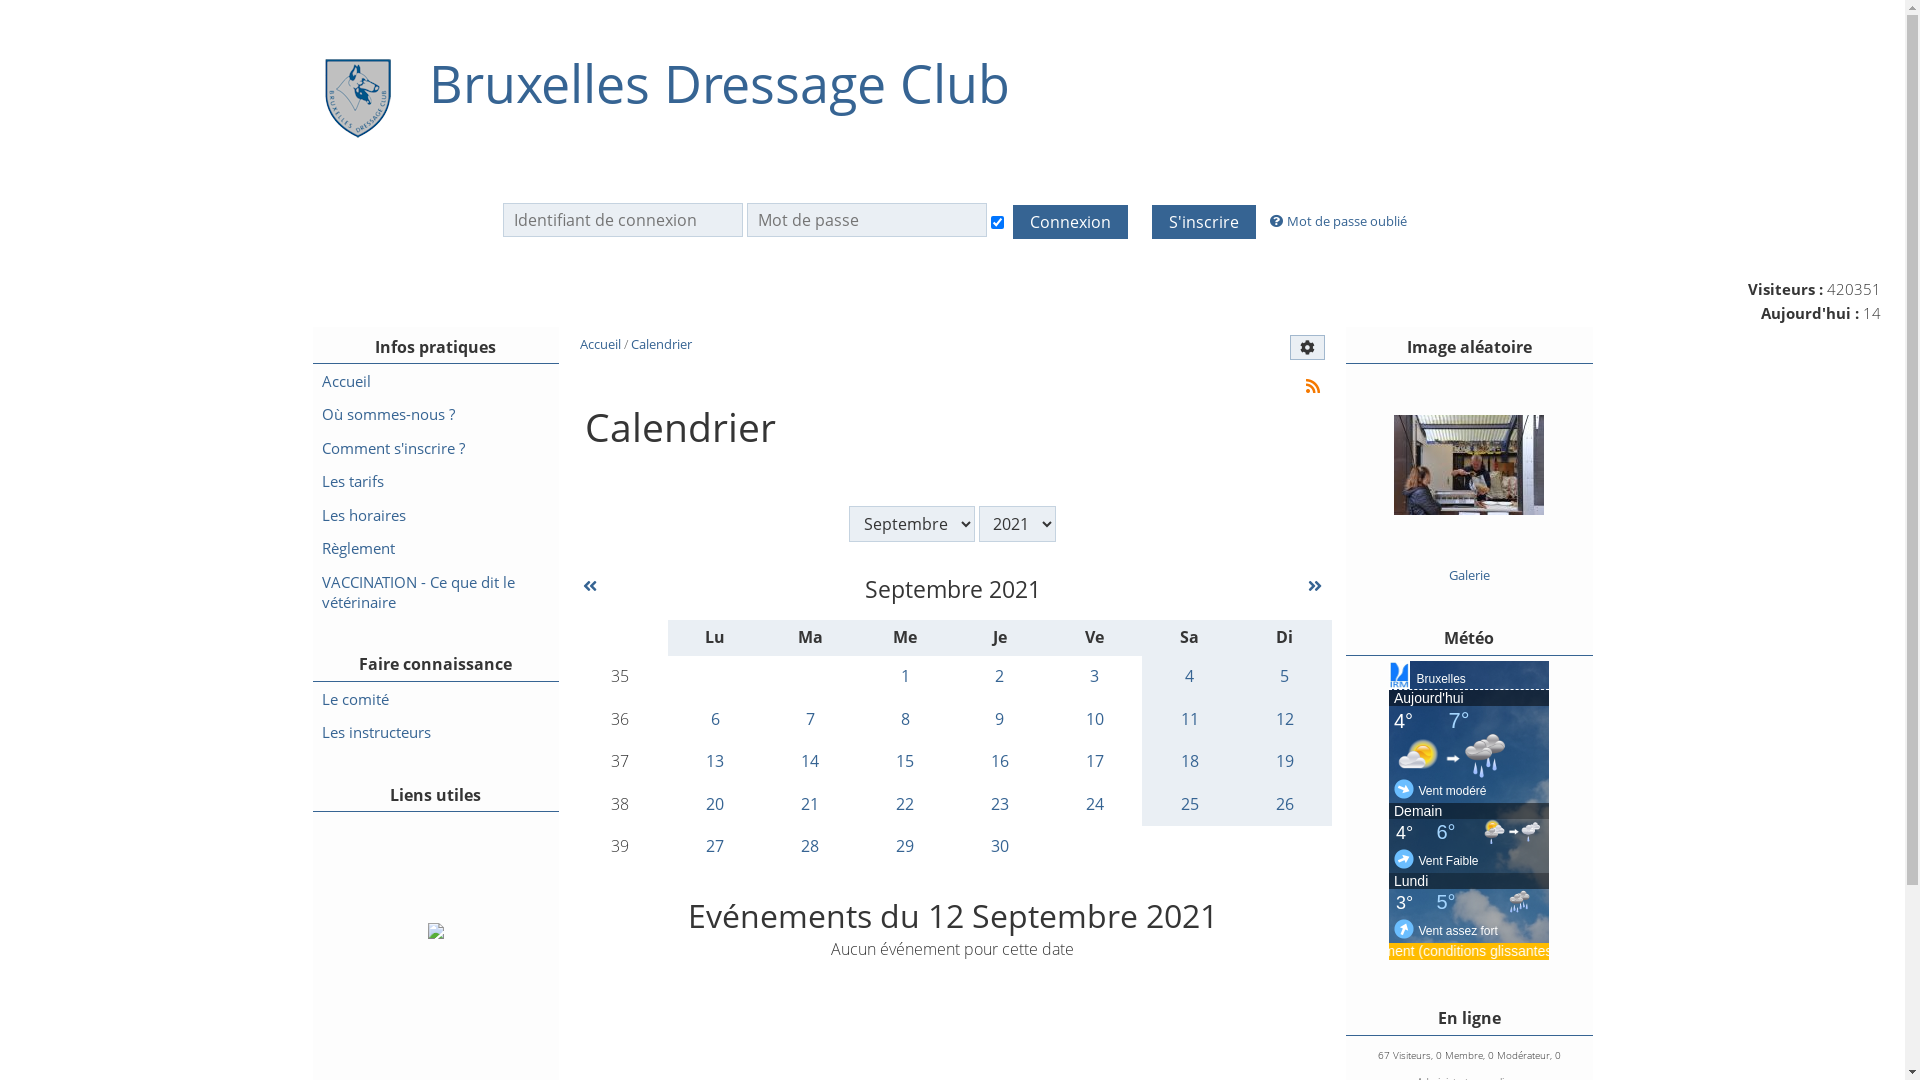 The image size is (1920, 1080). Describe the element at coordinates (435, 448) in the screenshot. I see `Comment s'inscrire ?` at that location.